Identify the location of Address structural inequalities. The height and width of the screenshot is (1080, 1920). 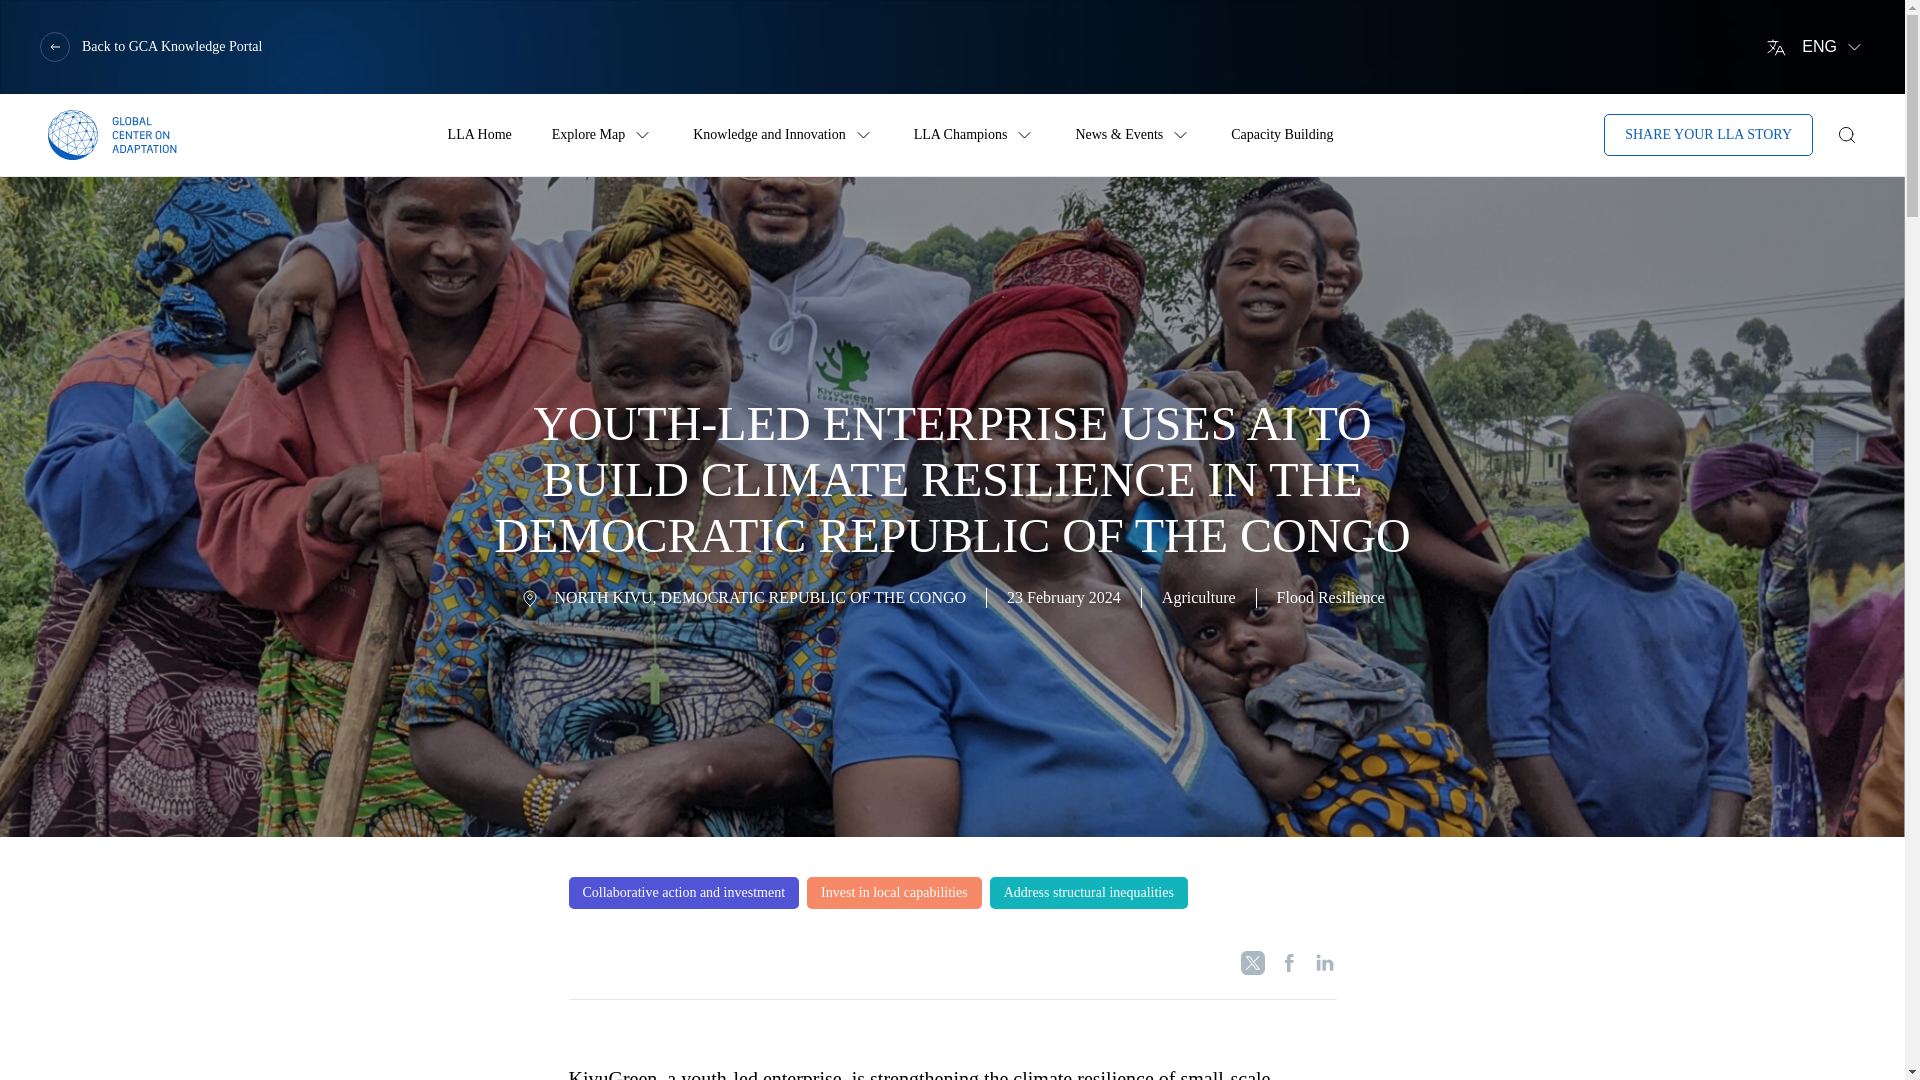
(1089, 892).